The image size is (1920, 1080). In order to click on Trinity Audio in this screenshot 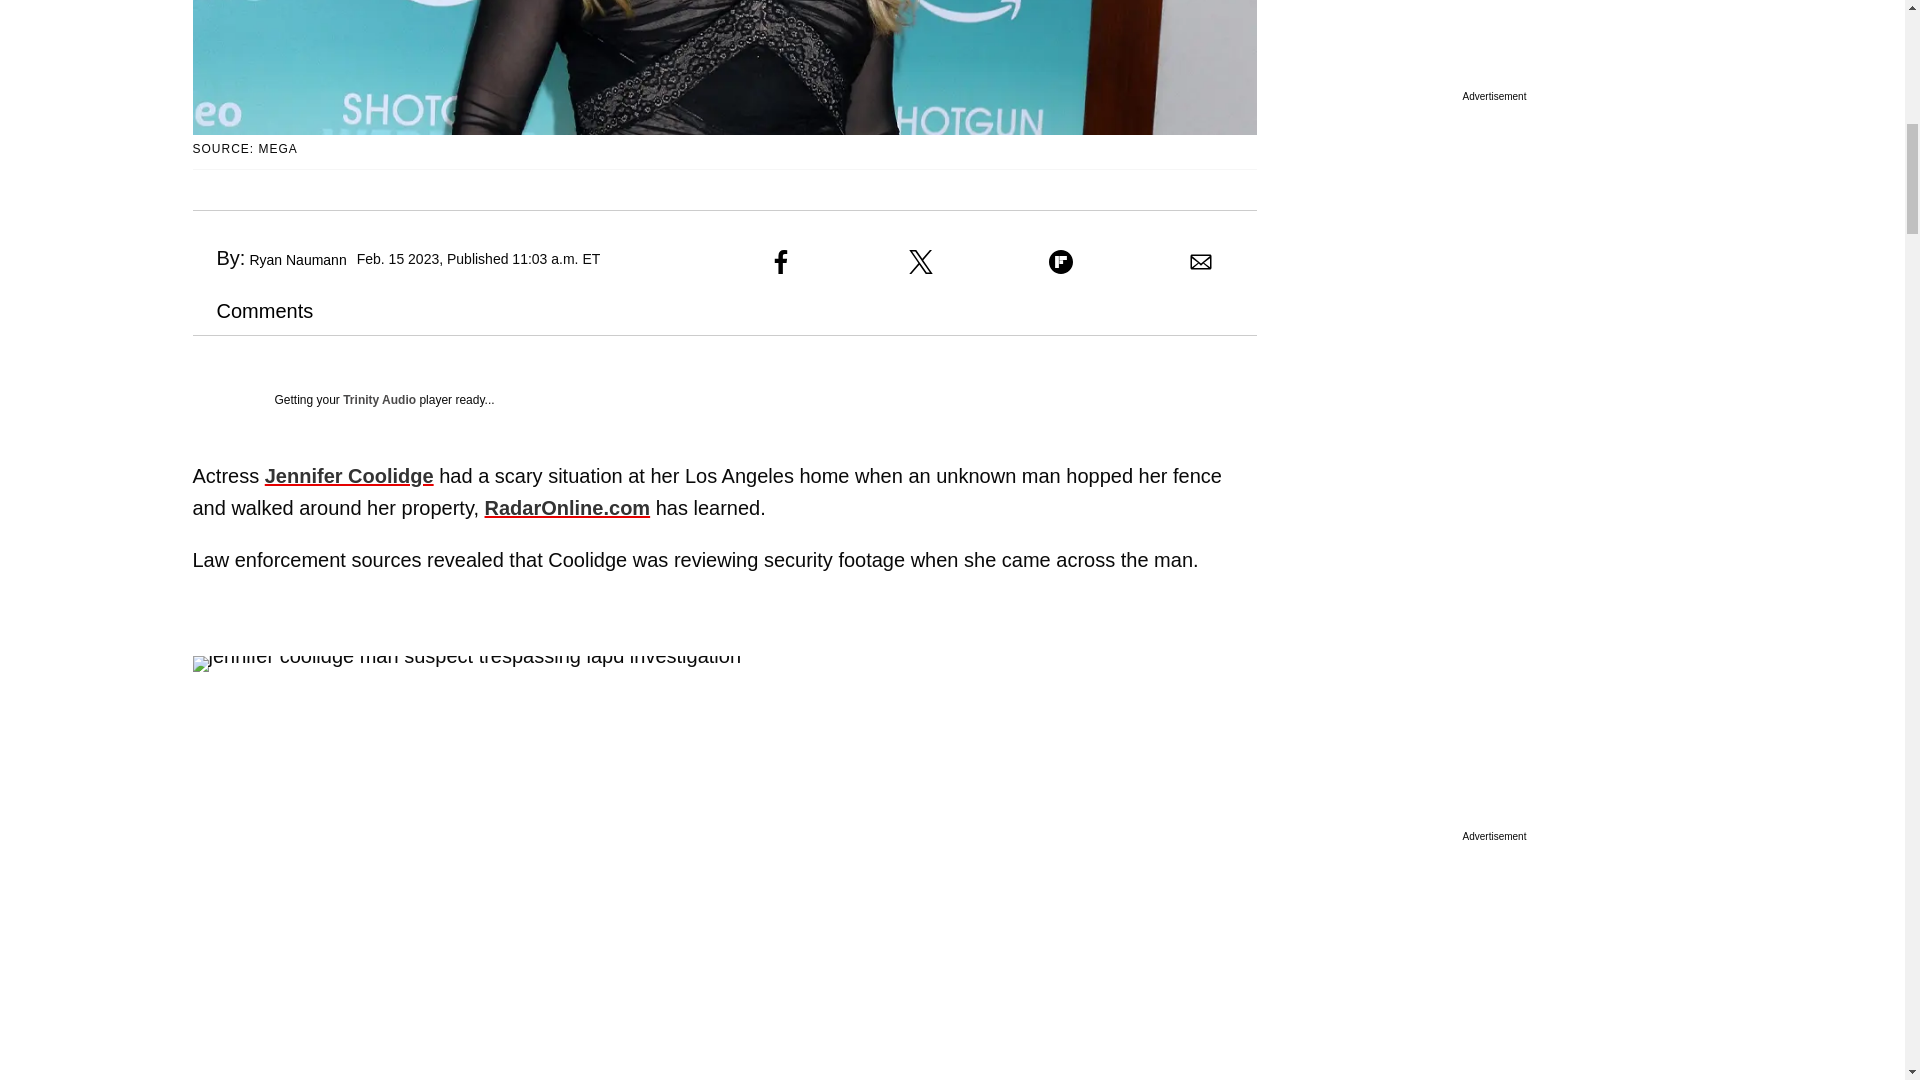, I will do `click(380, 400)`.